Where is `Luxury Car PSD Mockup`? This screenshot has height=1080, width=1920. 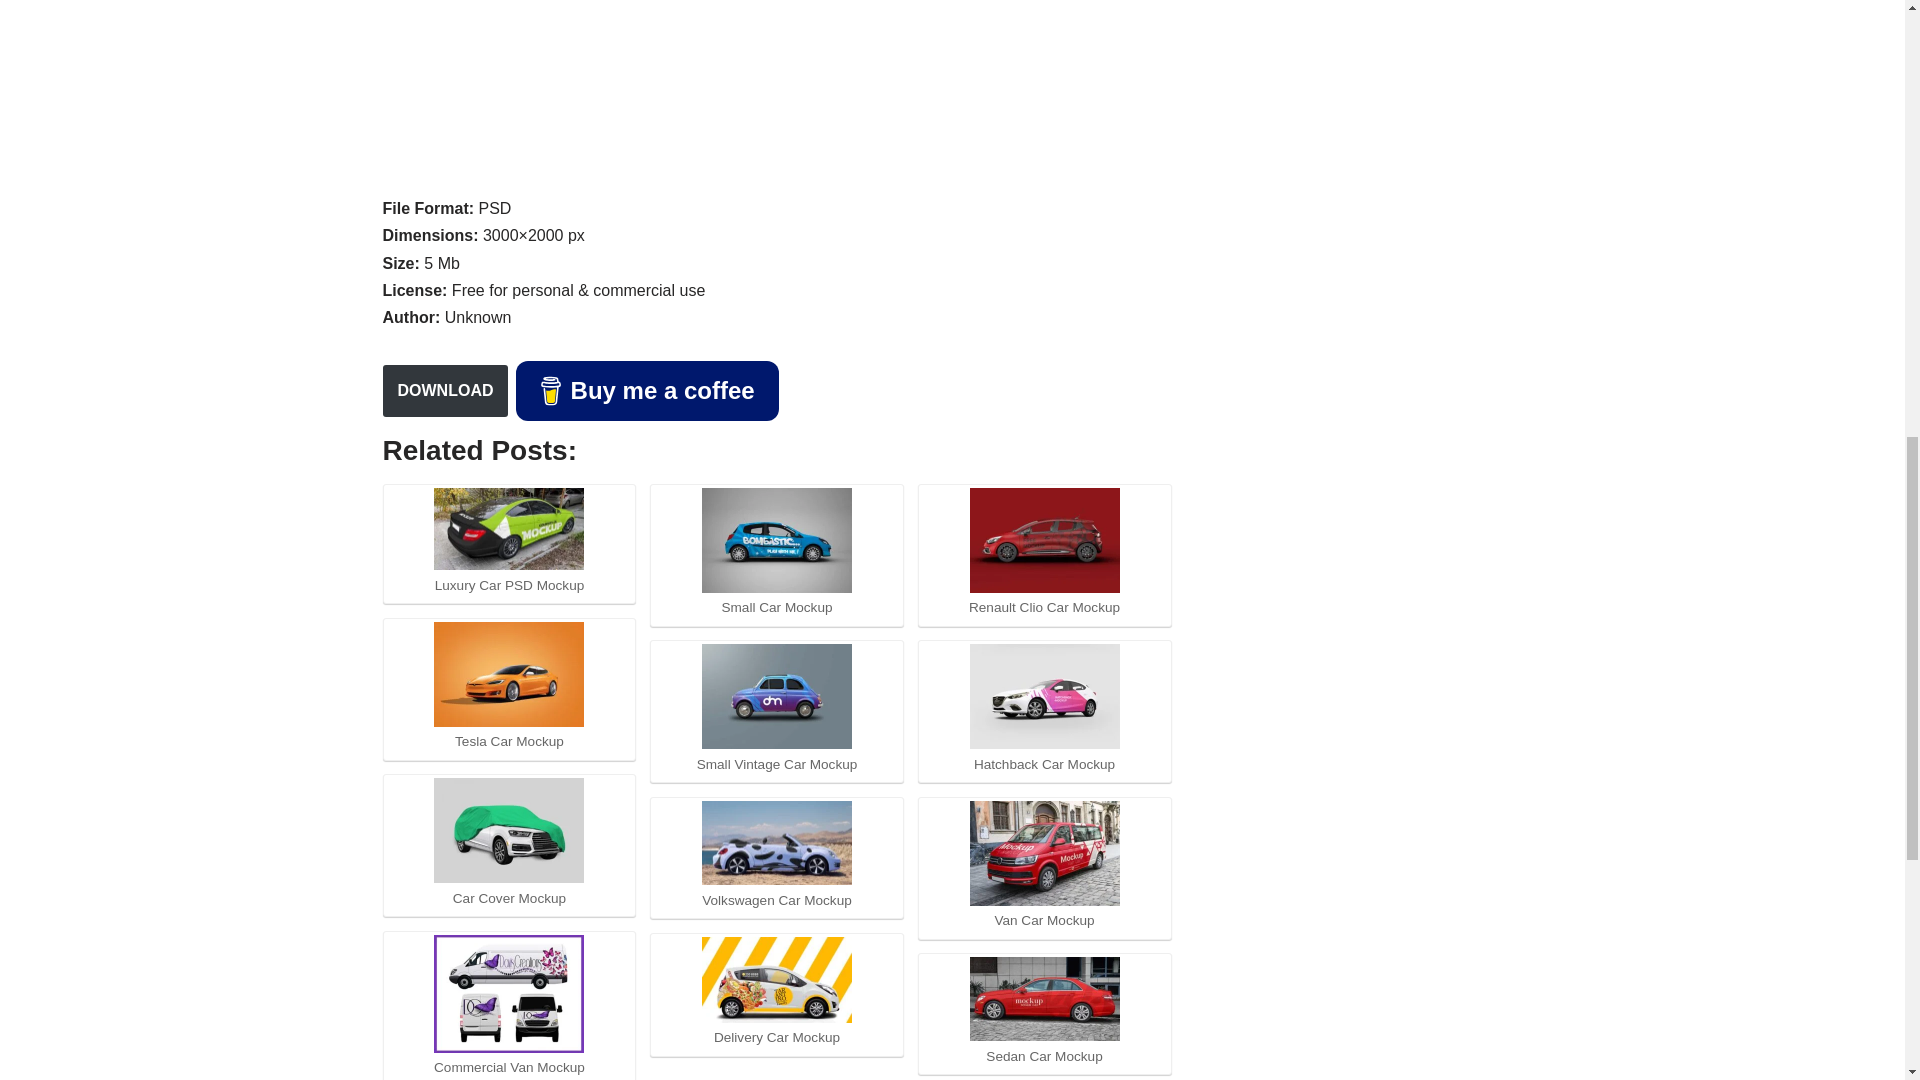
Luxury Car PSD Mockup is located at coordinates (508, 530).